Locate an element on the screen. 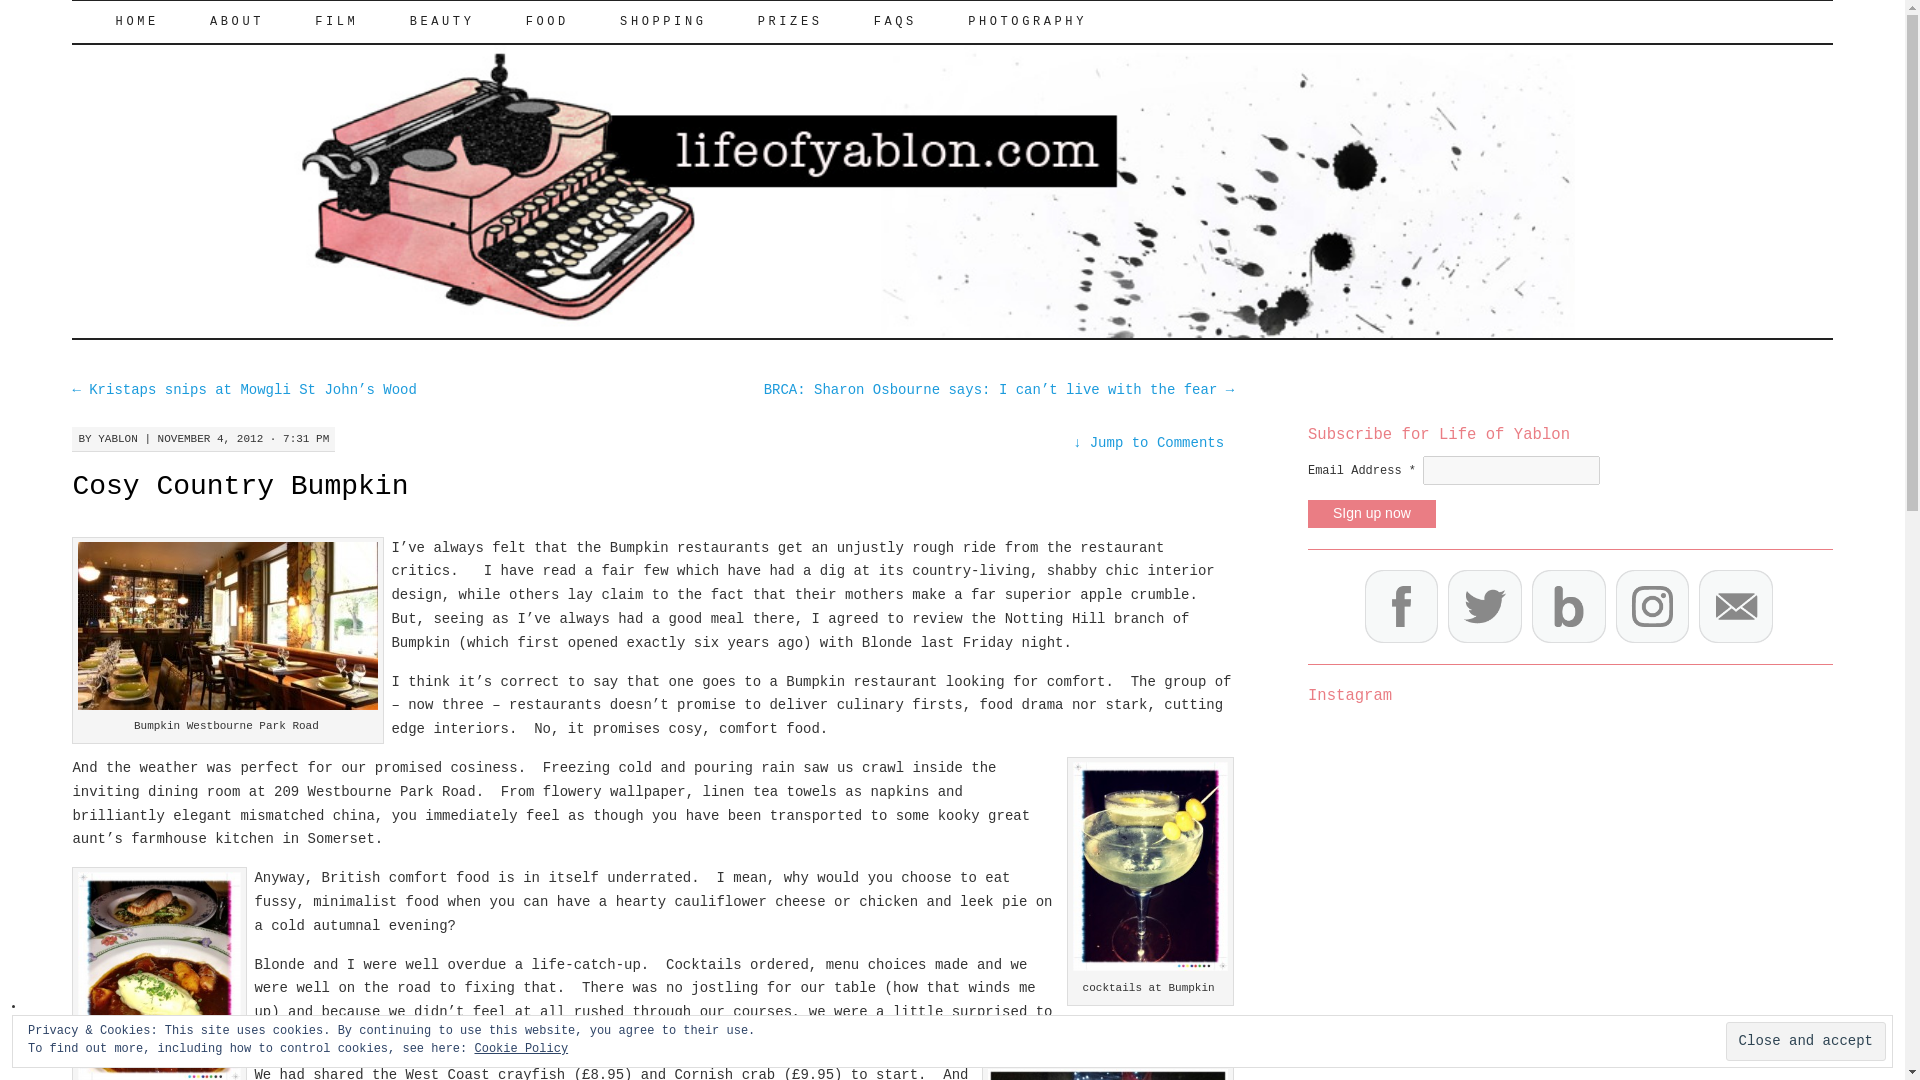 The height and width of the screenshot is (1080, 1920). YABLON is located at coordinates (118, 438).